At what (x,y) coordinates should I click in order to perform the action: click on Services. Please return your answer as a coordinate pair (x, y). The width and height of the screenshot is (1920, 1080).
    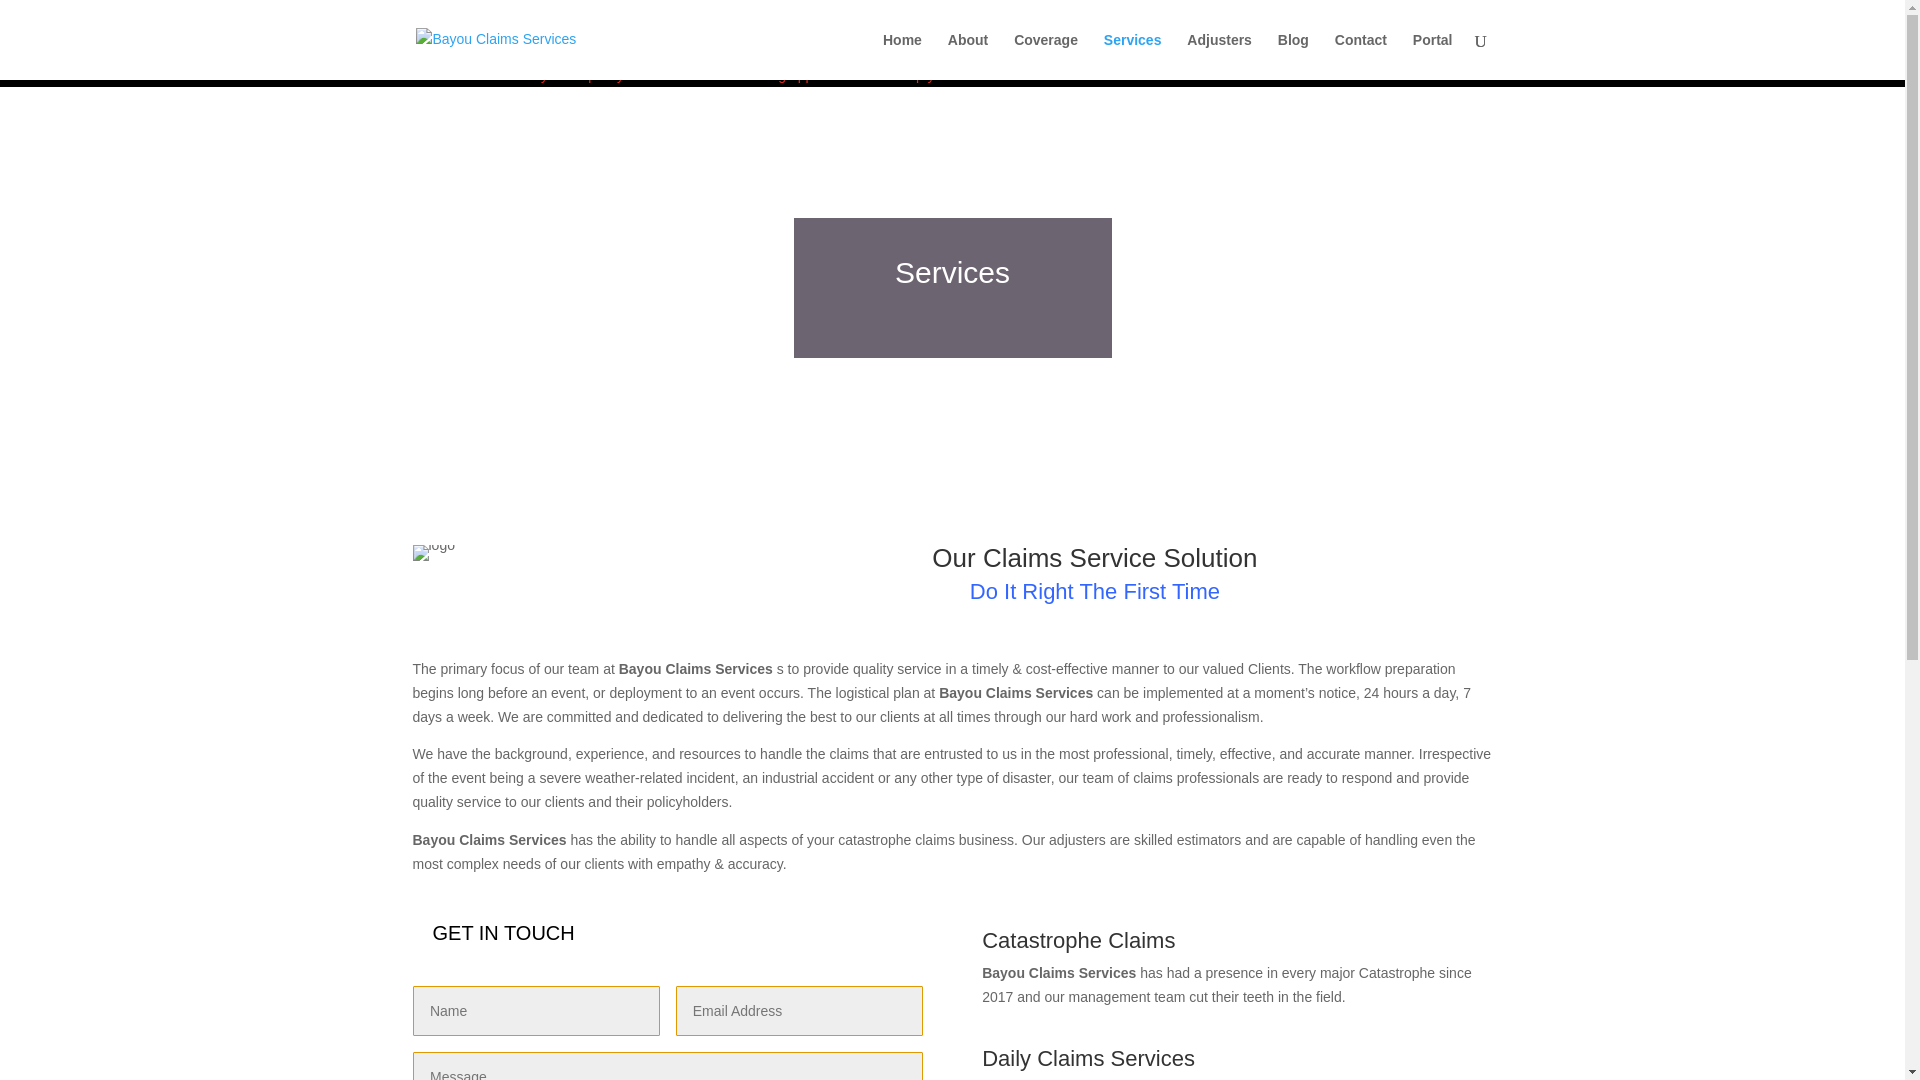
    Looking at the image, I should click on (1132, 56).